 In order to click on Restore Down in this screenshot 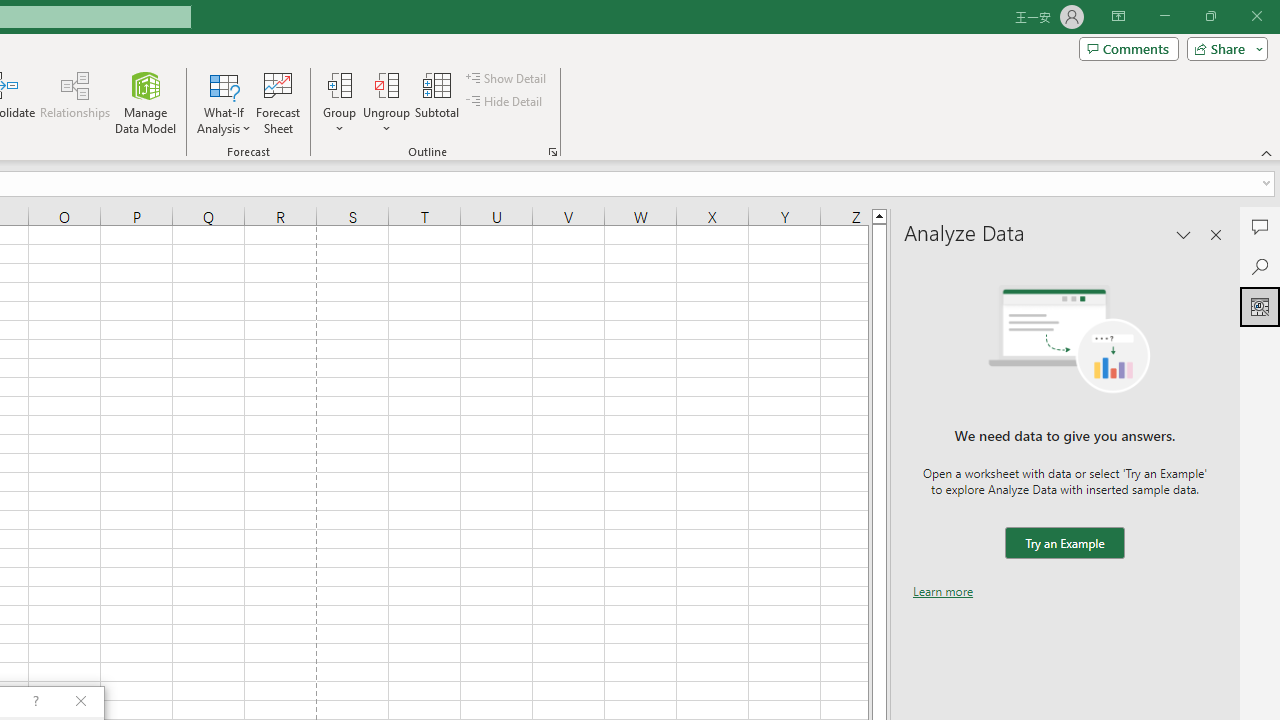, I will do `click(1210, 16)`.